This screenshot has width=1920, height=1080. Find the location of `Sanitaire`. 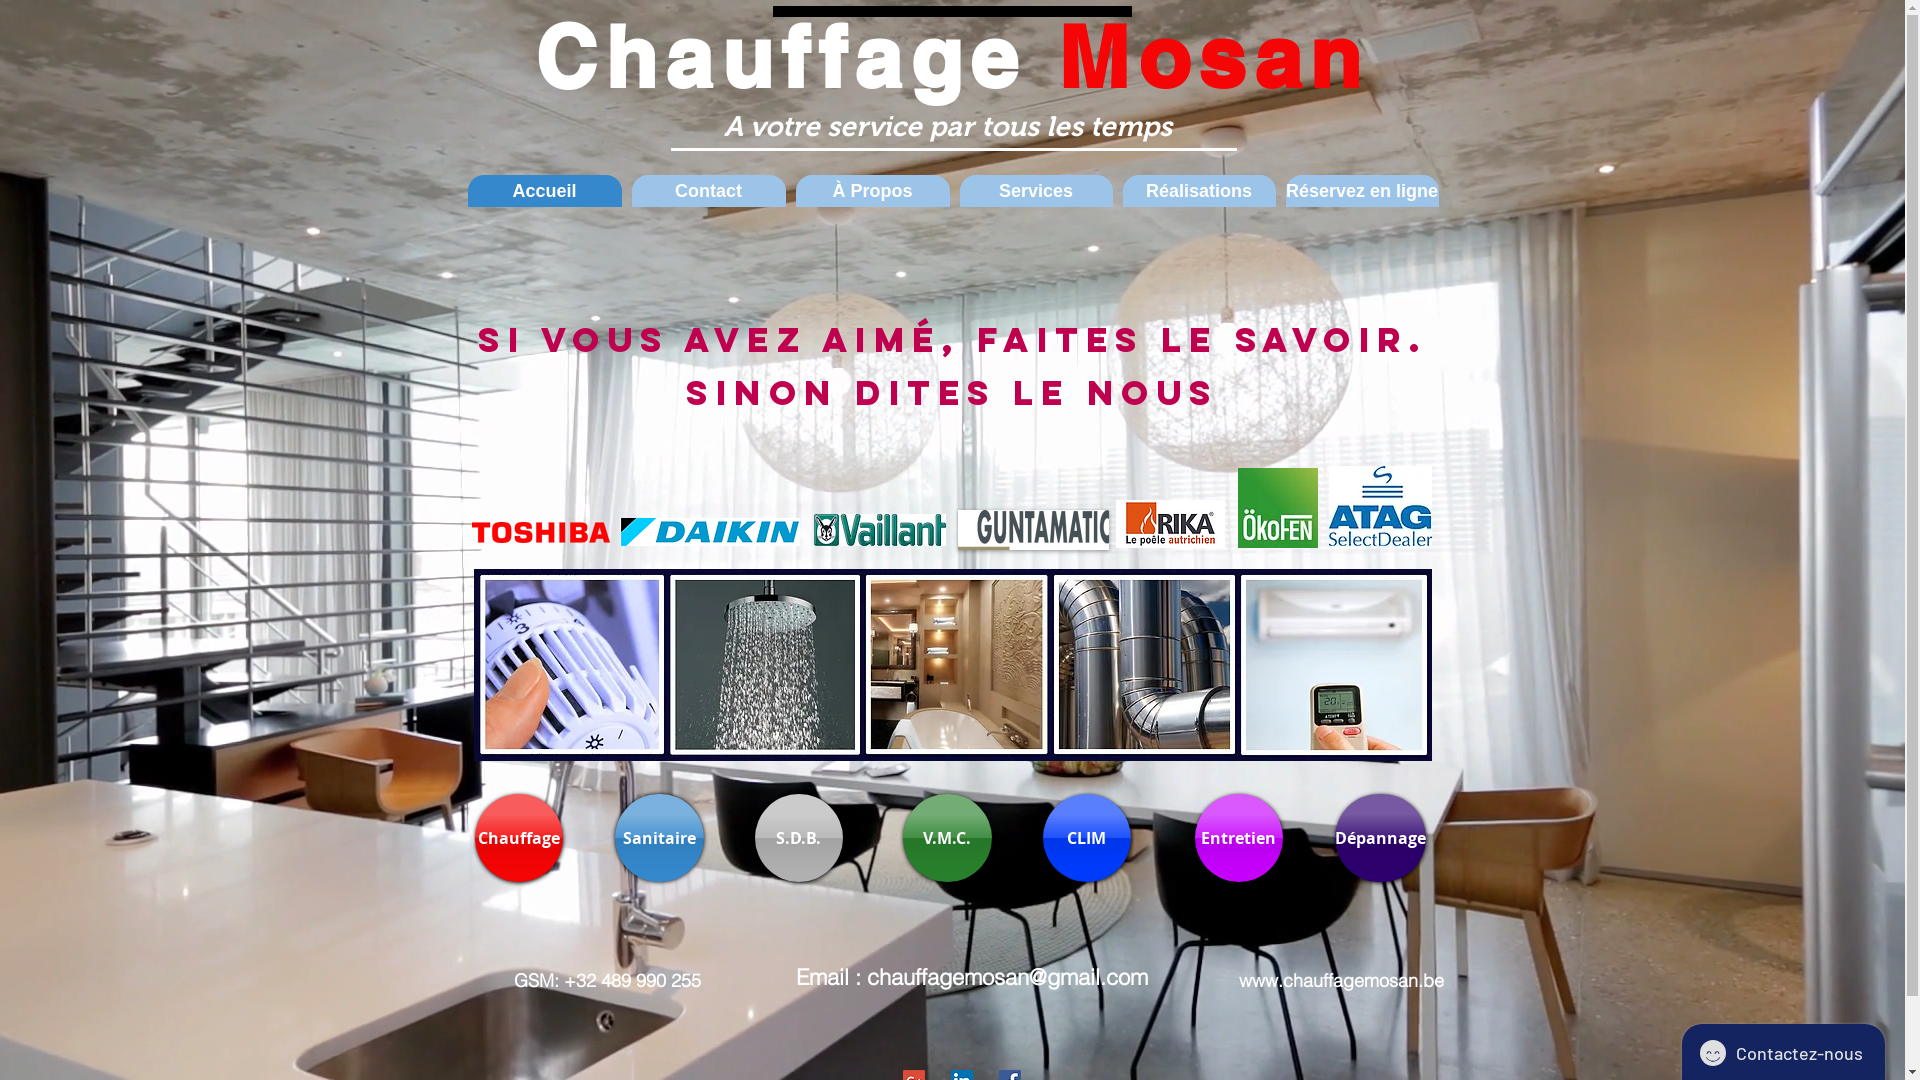

Sanitaire is located at coordinates (658, 838).